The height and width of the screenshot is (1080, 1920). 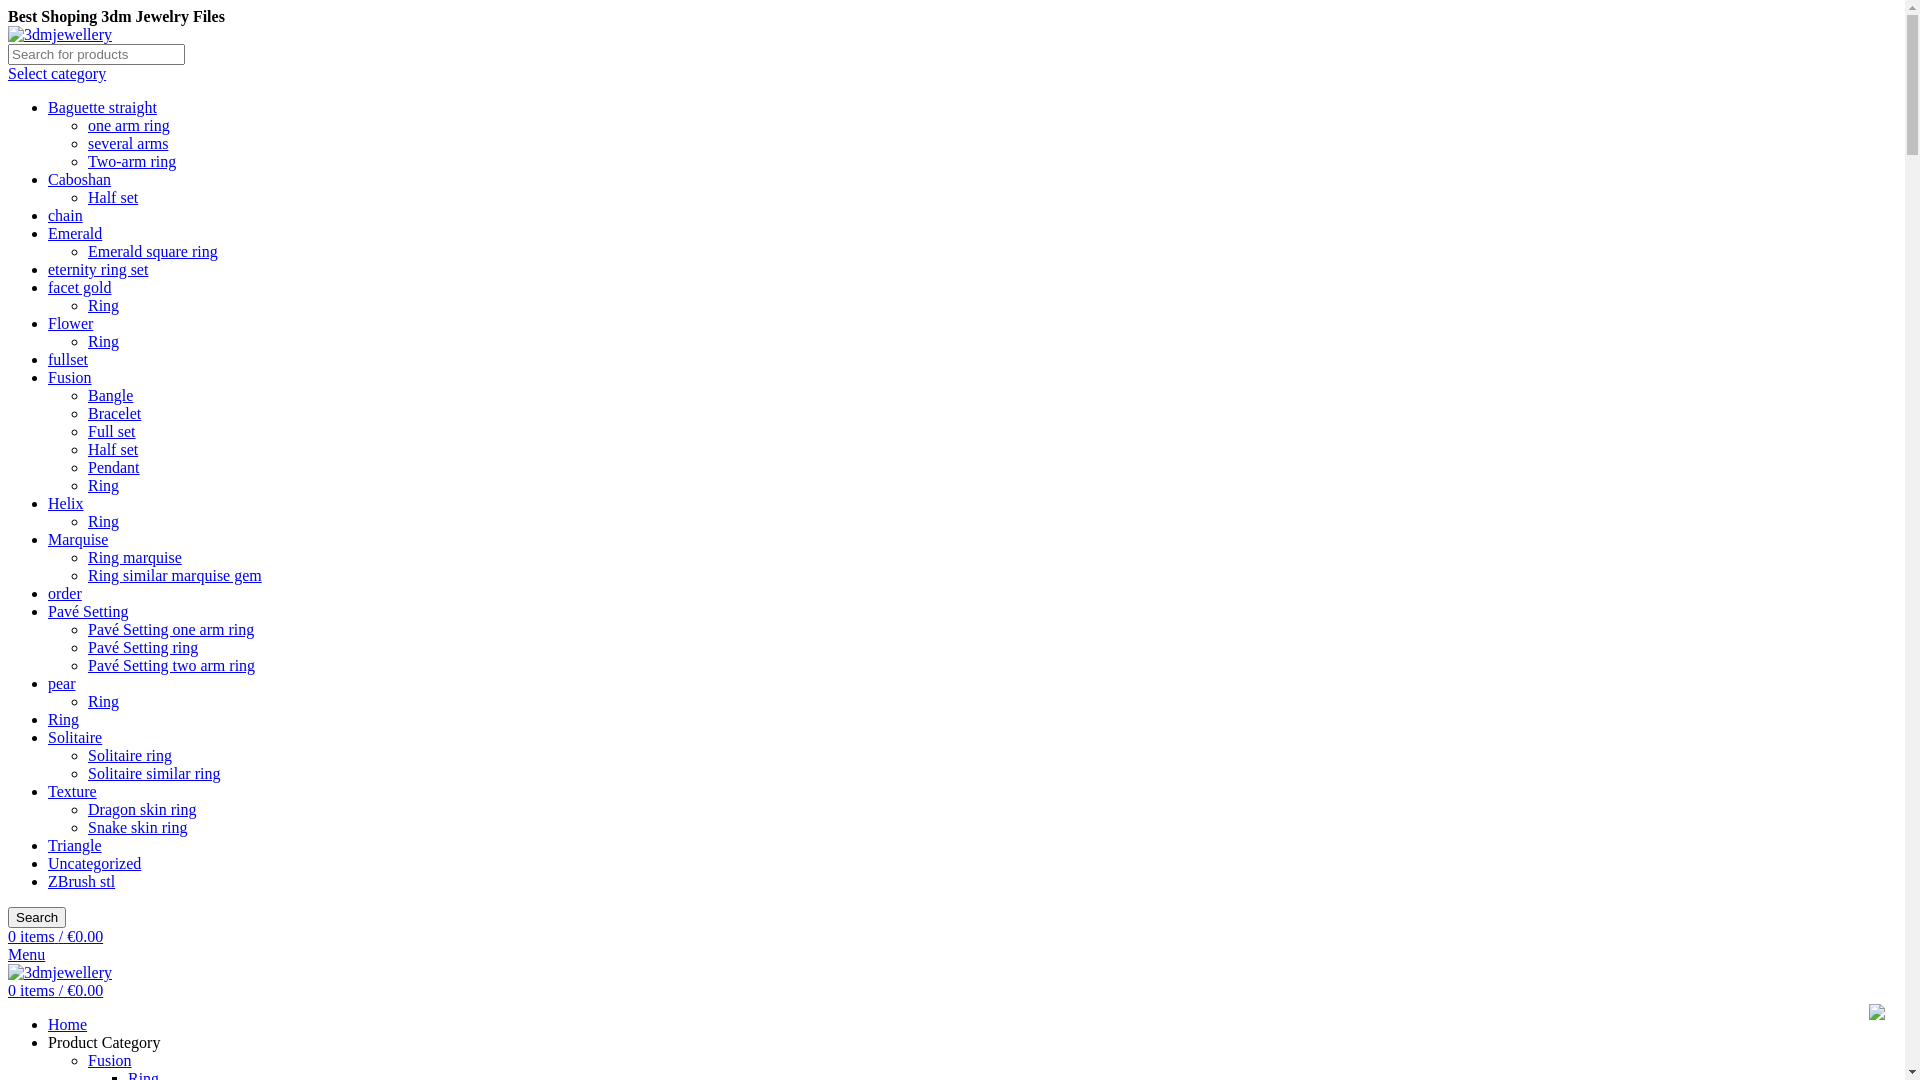 What do you see at coordinates (68, 1024) in the screenshot?
I see `Home` at bounding box center [68, 1024].